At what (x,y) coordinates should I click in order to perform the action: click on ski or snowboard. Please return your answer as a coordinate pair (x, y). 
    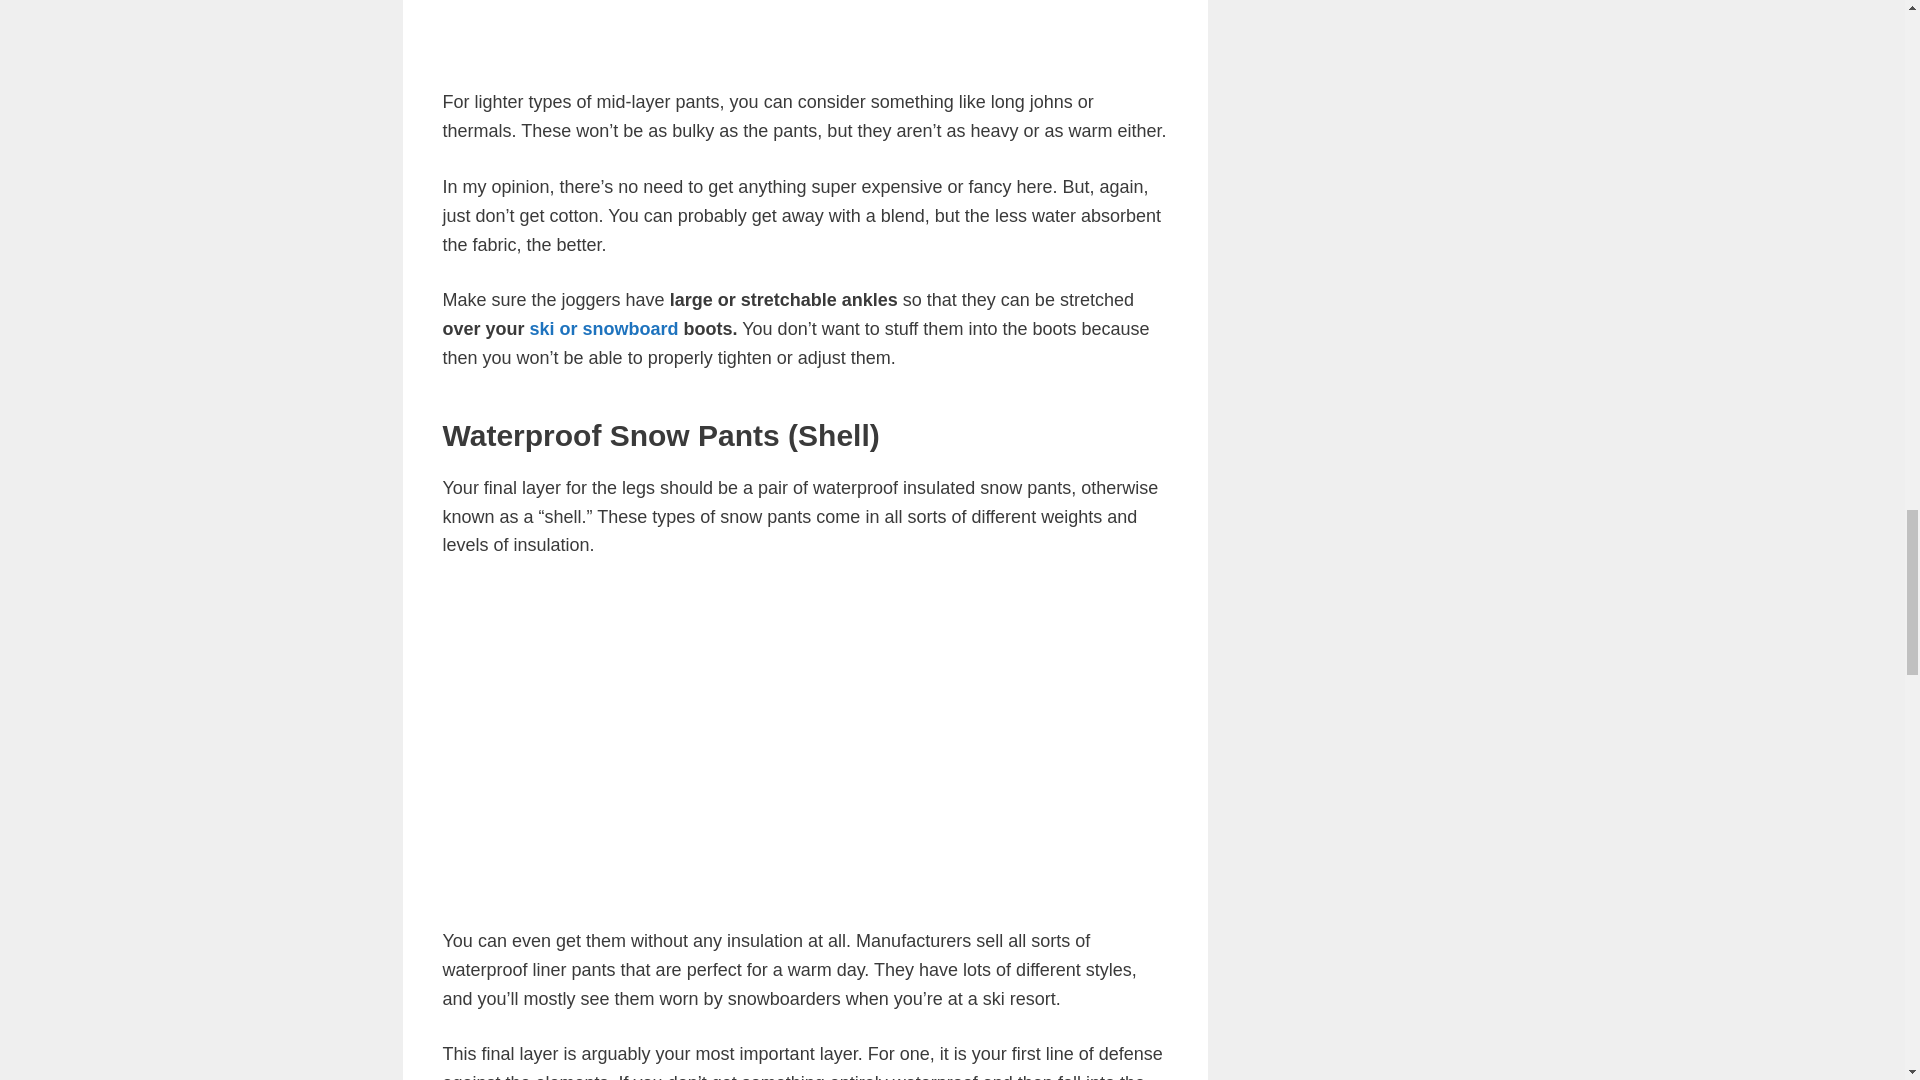
    Looking at the image, I should click on (604, 328).